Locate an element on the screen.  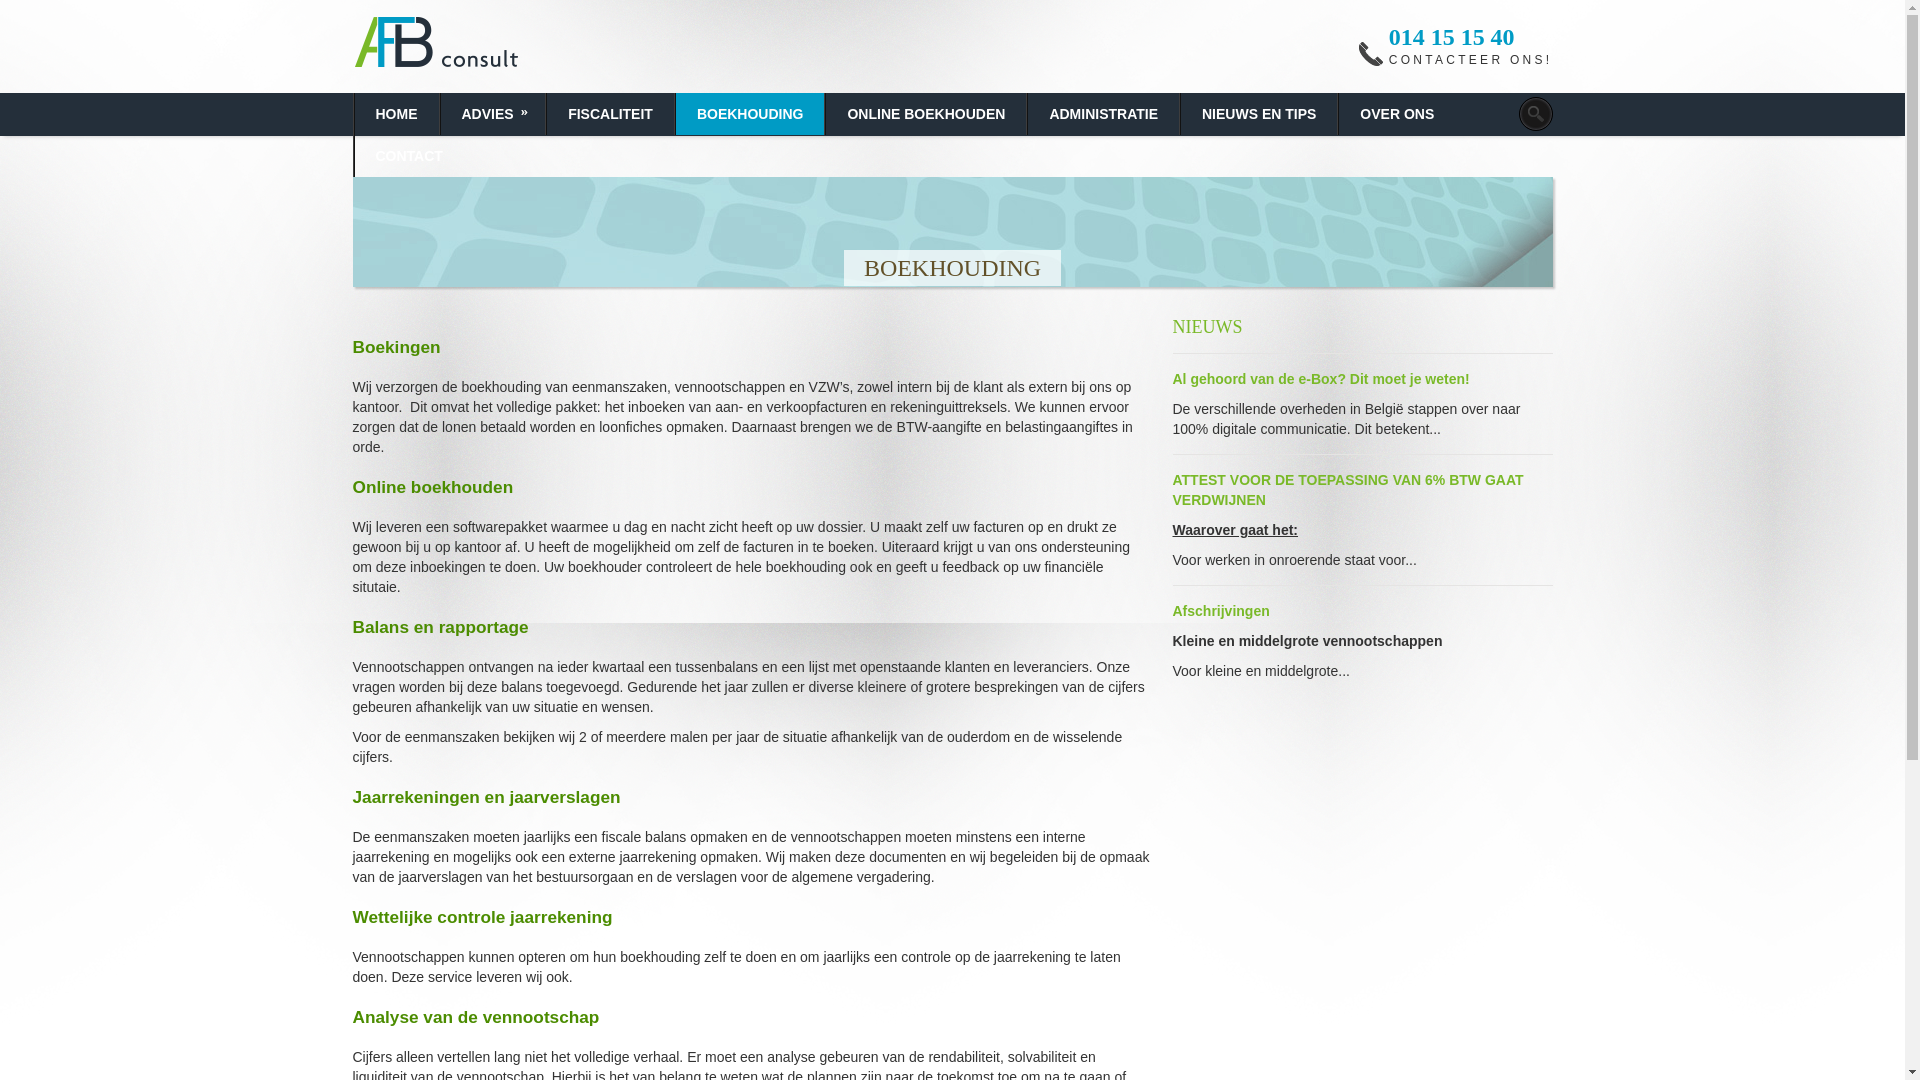
Home is located at coordinates (470, 46).